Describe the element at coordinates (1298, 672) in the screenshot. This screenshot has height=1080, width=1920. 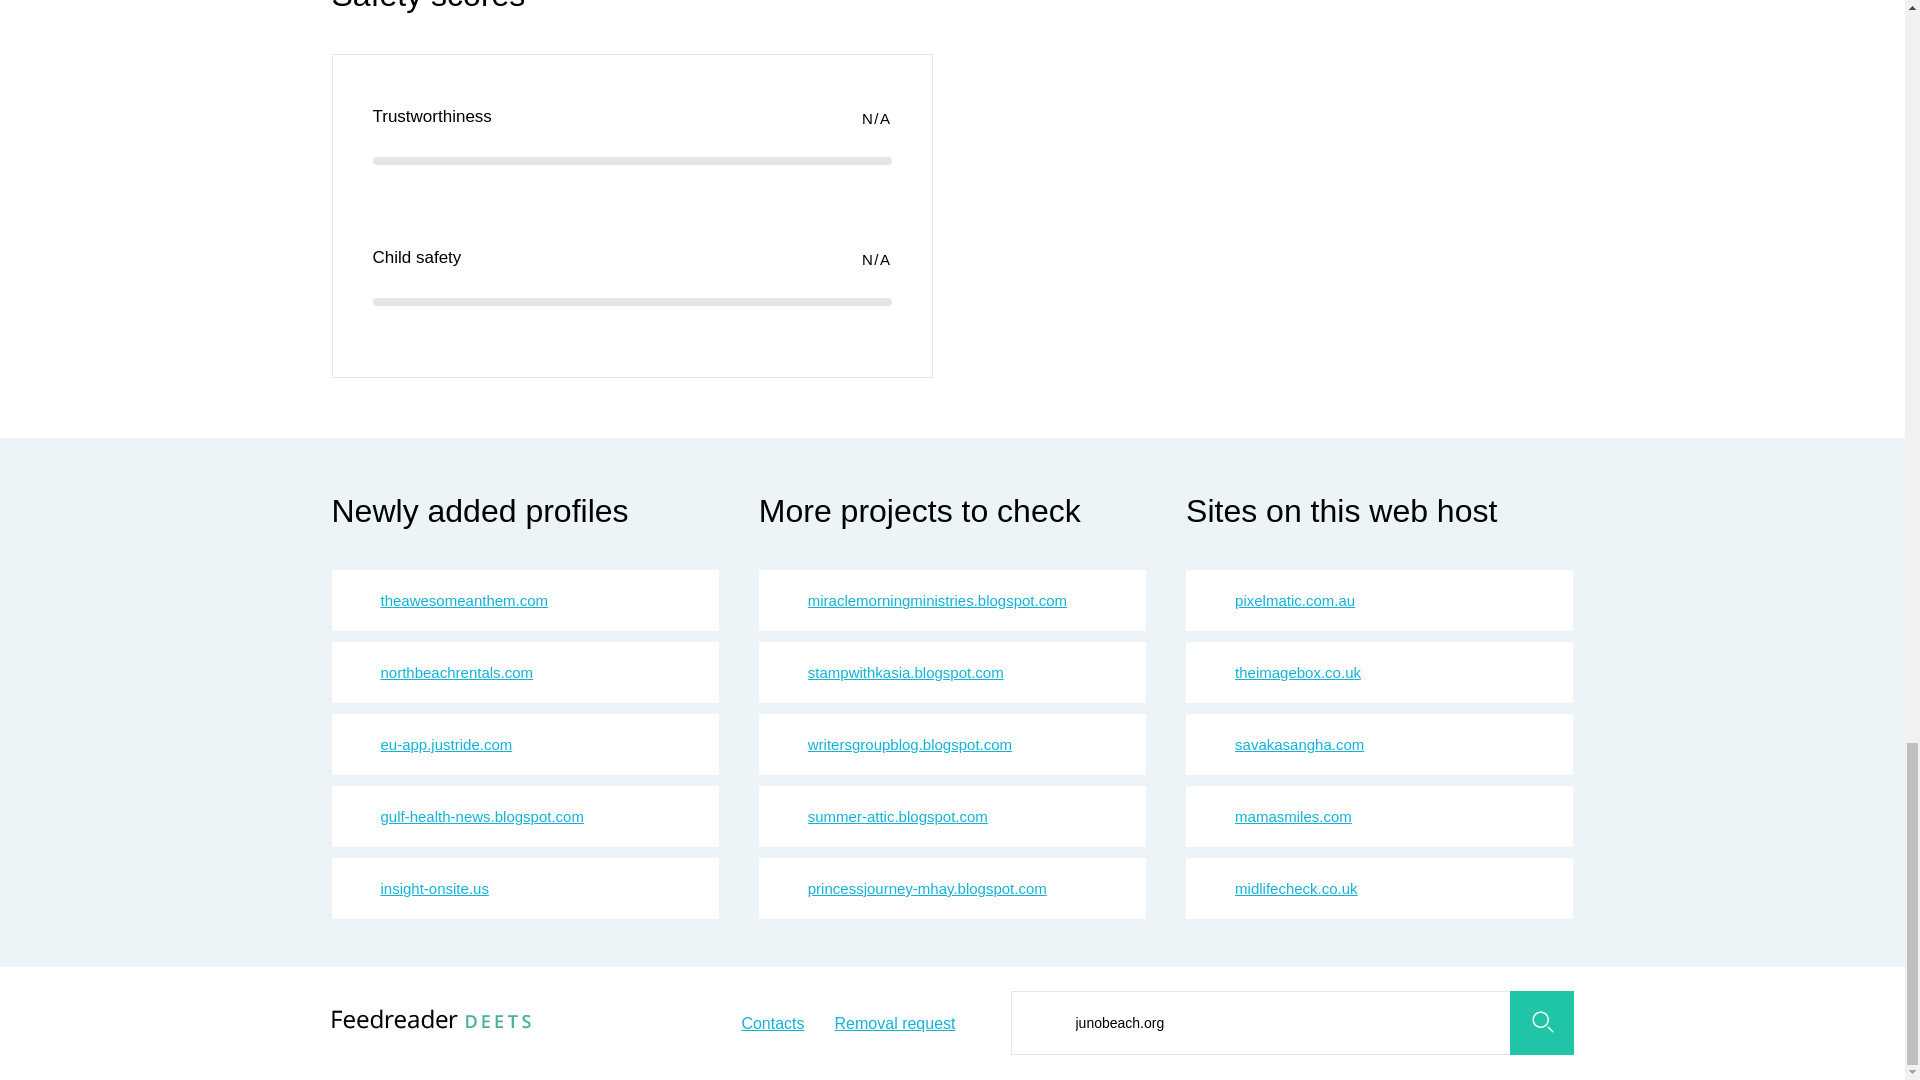
I see `theimagebox.co.uk` at that location.